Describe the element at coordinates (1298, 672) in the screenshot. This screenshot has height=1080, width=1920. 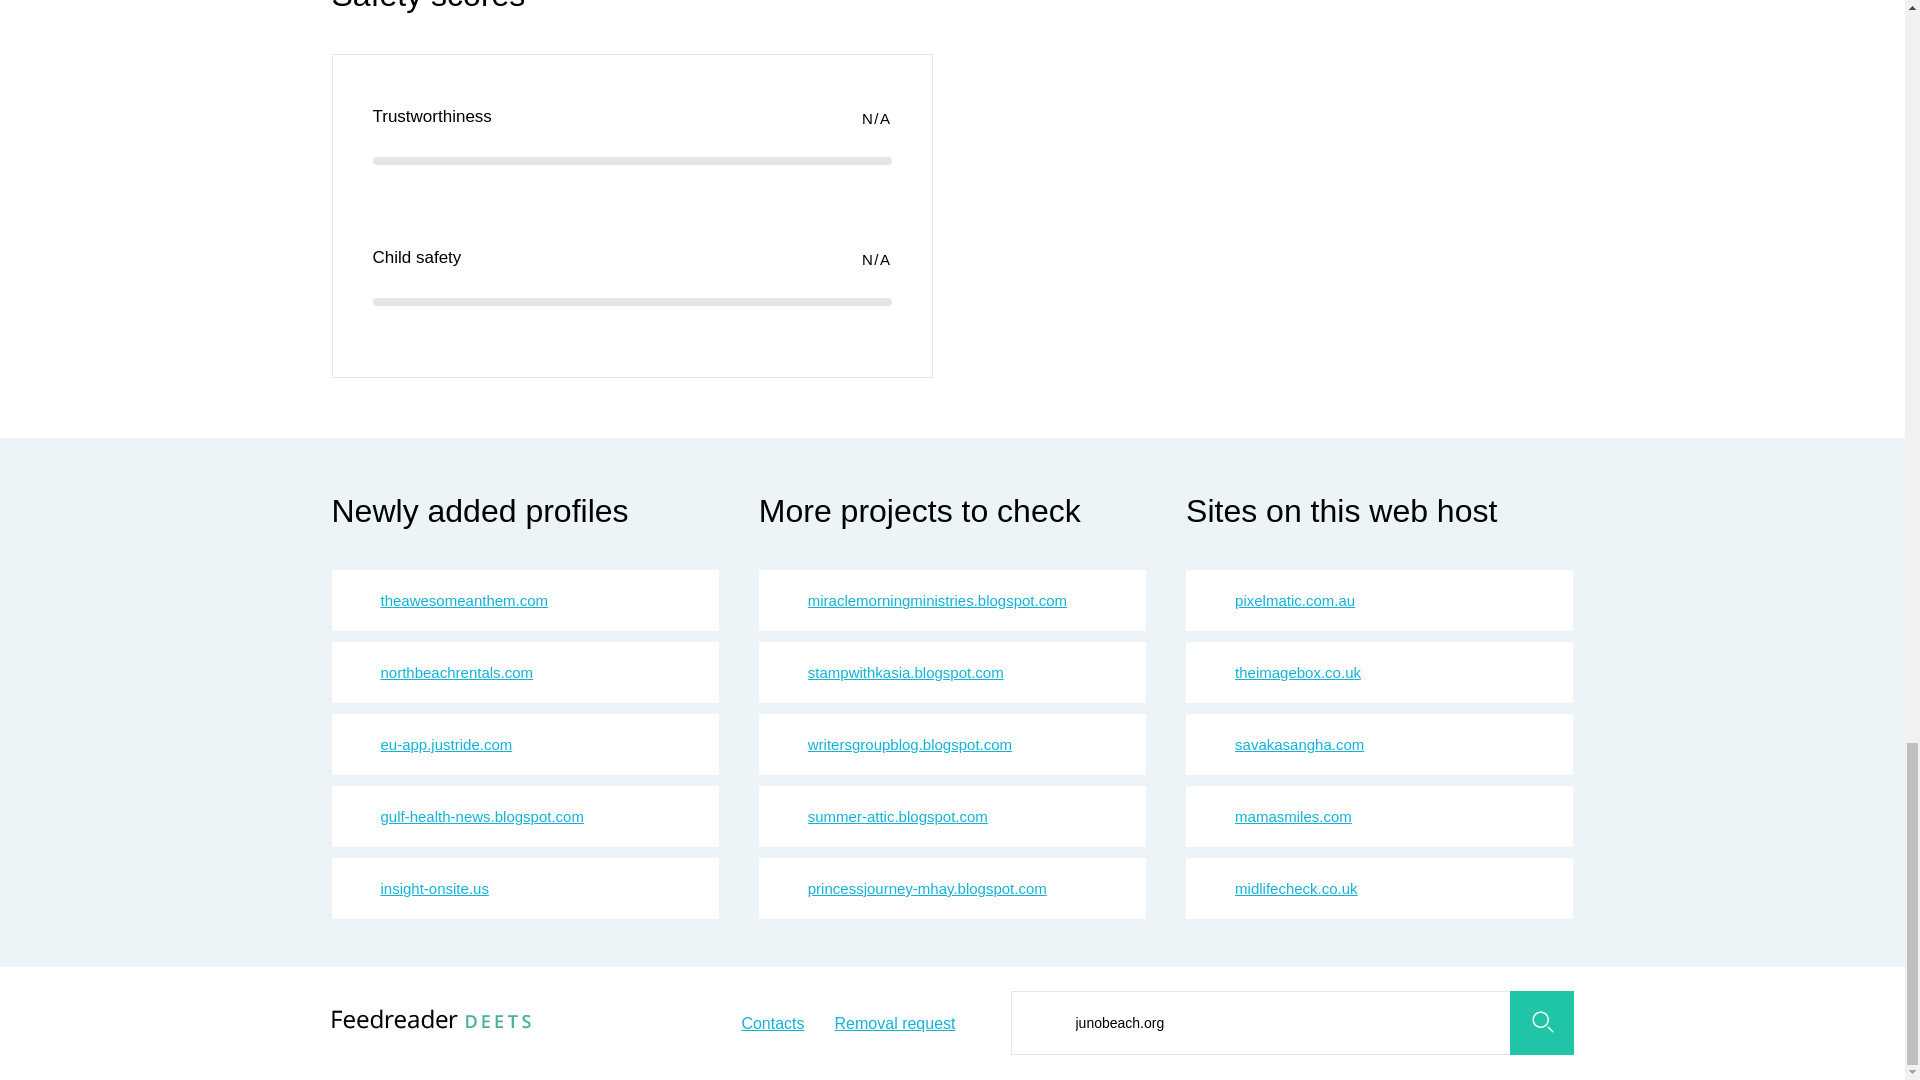
I see `theimagebox.co.uk` at that location.